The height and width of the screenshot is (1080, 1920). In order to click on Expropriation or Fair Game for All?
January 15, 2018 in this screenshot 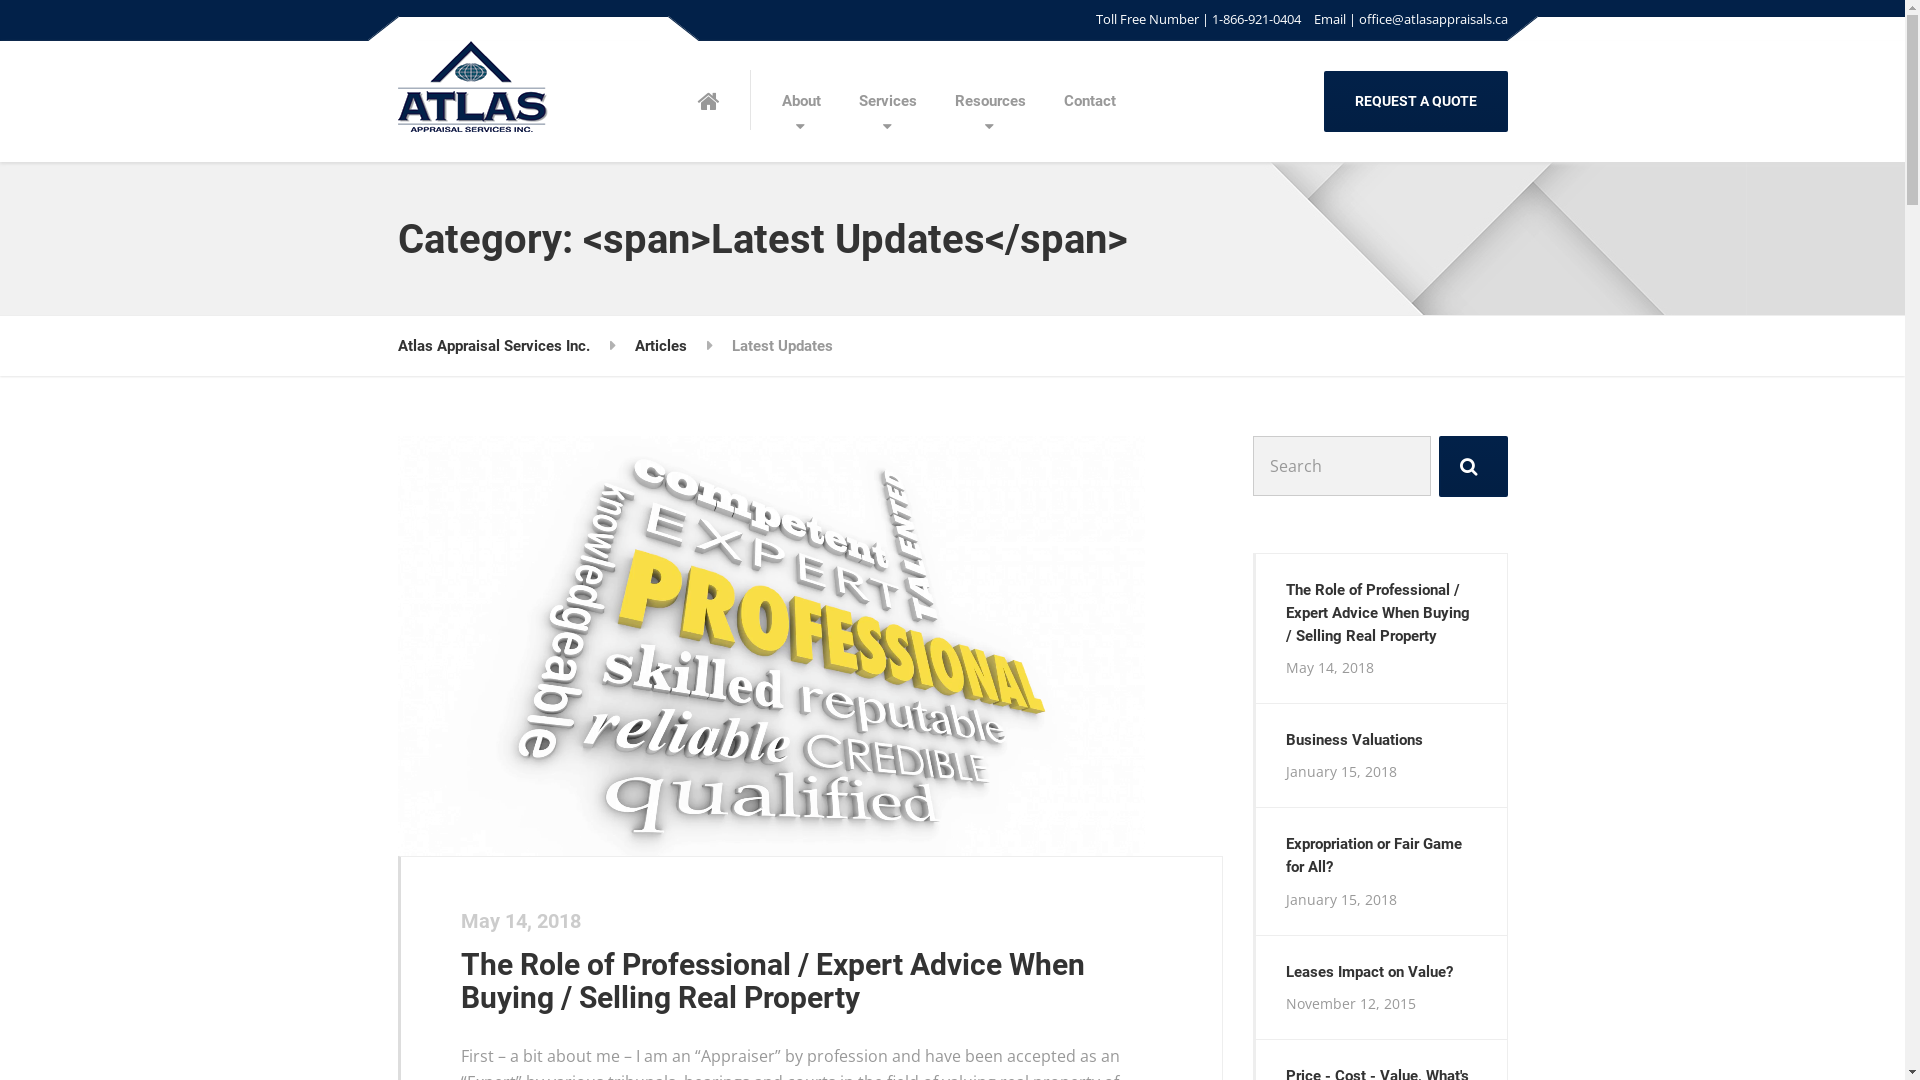, I will do `click(1380, 872)`.